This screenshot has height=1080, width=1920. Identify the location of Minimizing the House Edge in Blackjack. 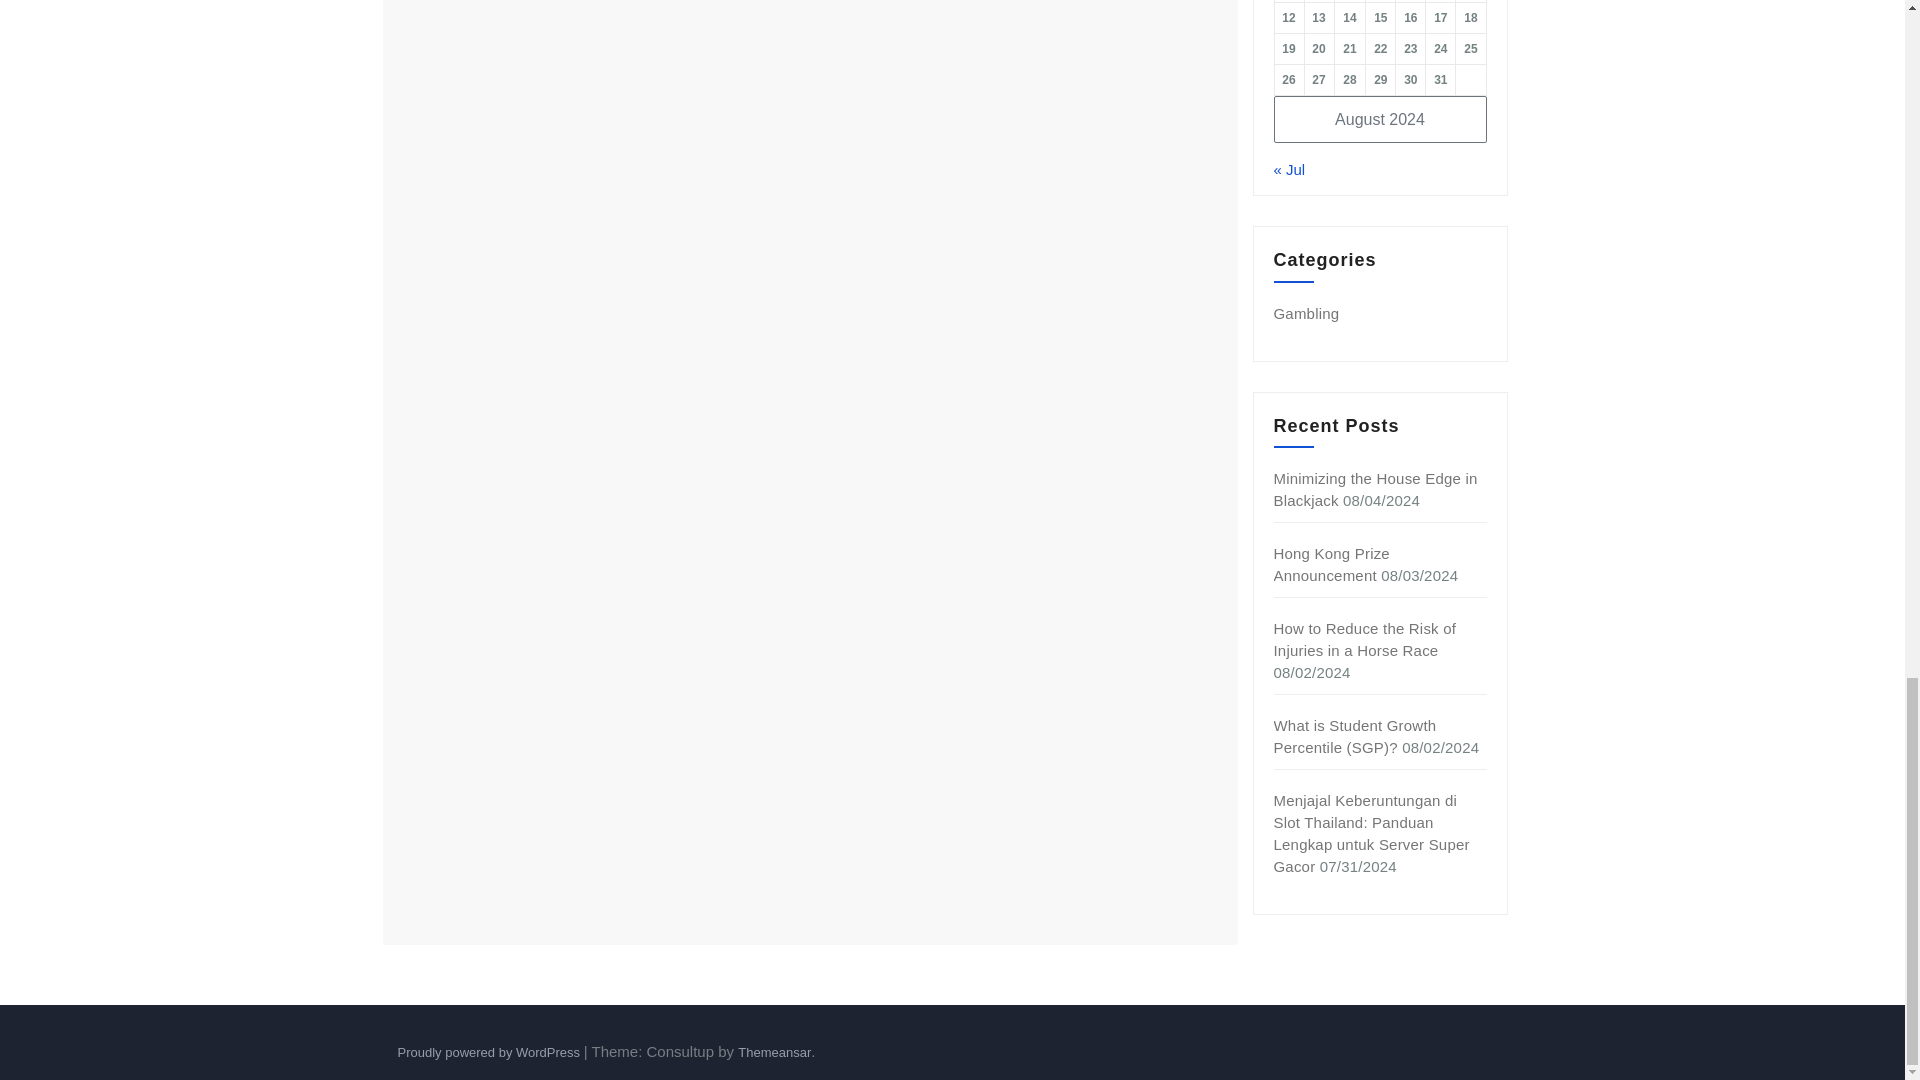
(1376, 488).